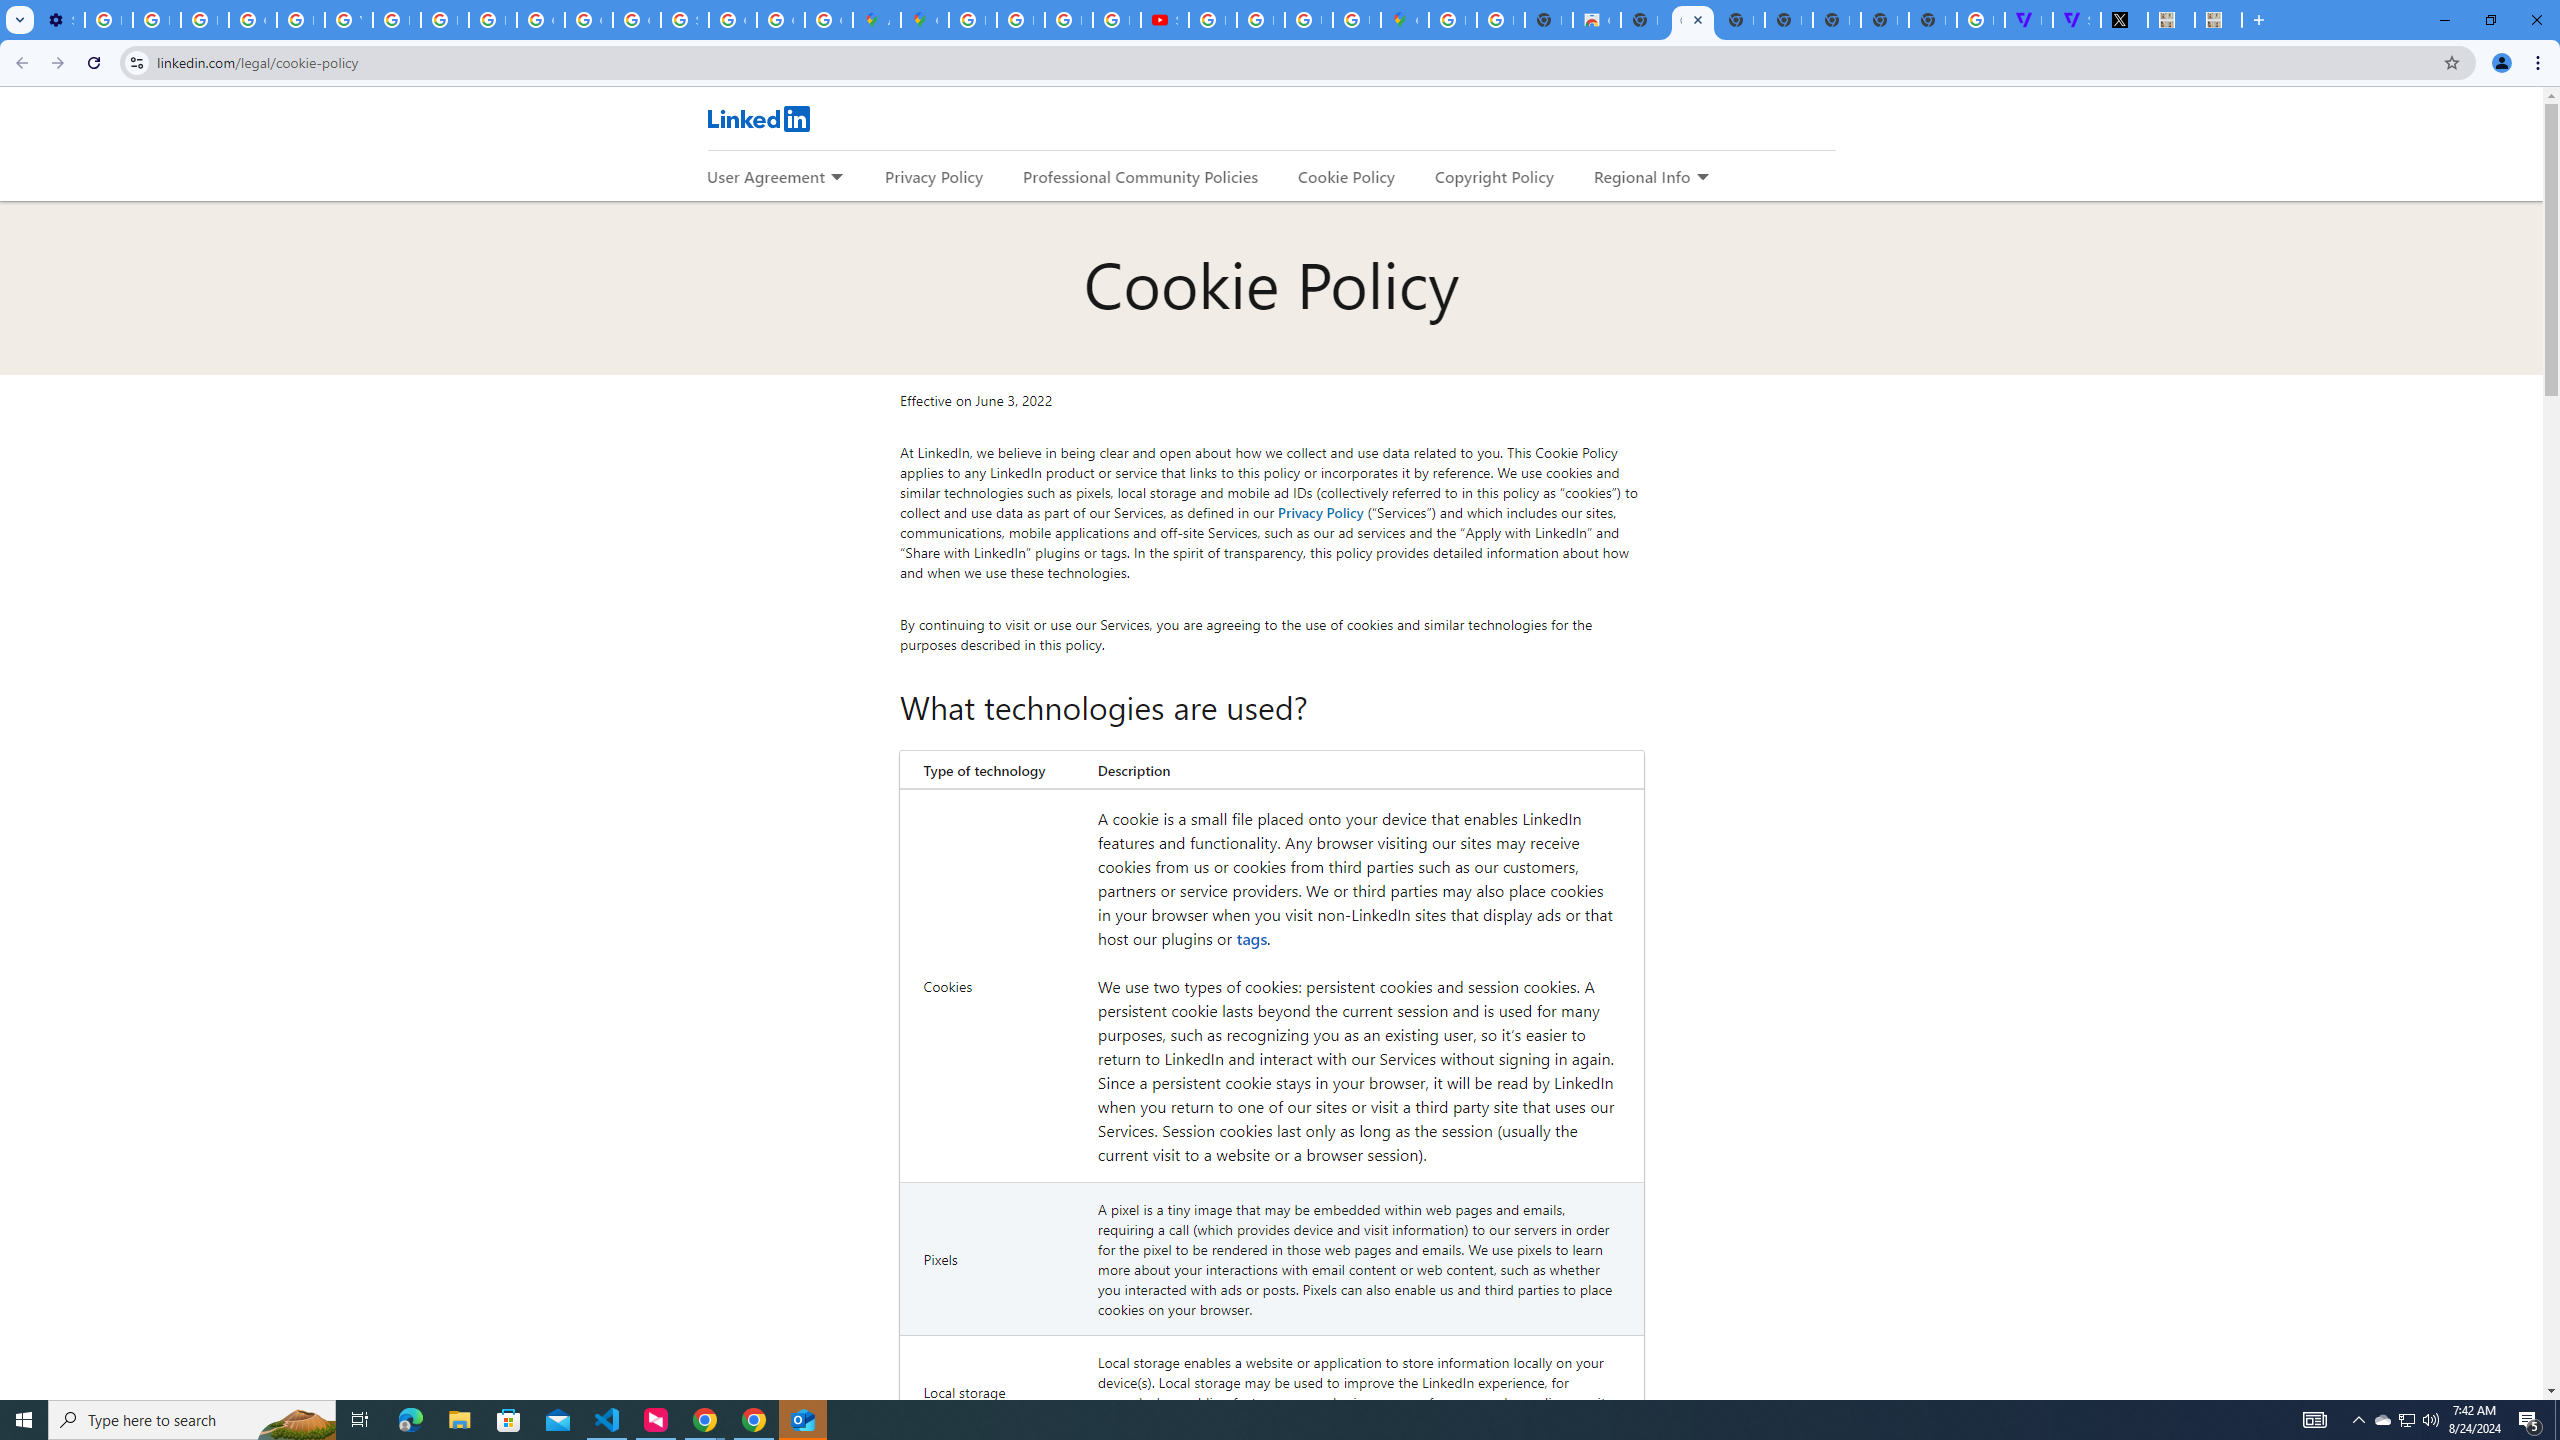  What do you see at coordinates (765, 176) in the screenshot?
I see `User Agreement` at bounding box center [765, 176].